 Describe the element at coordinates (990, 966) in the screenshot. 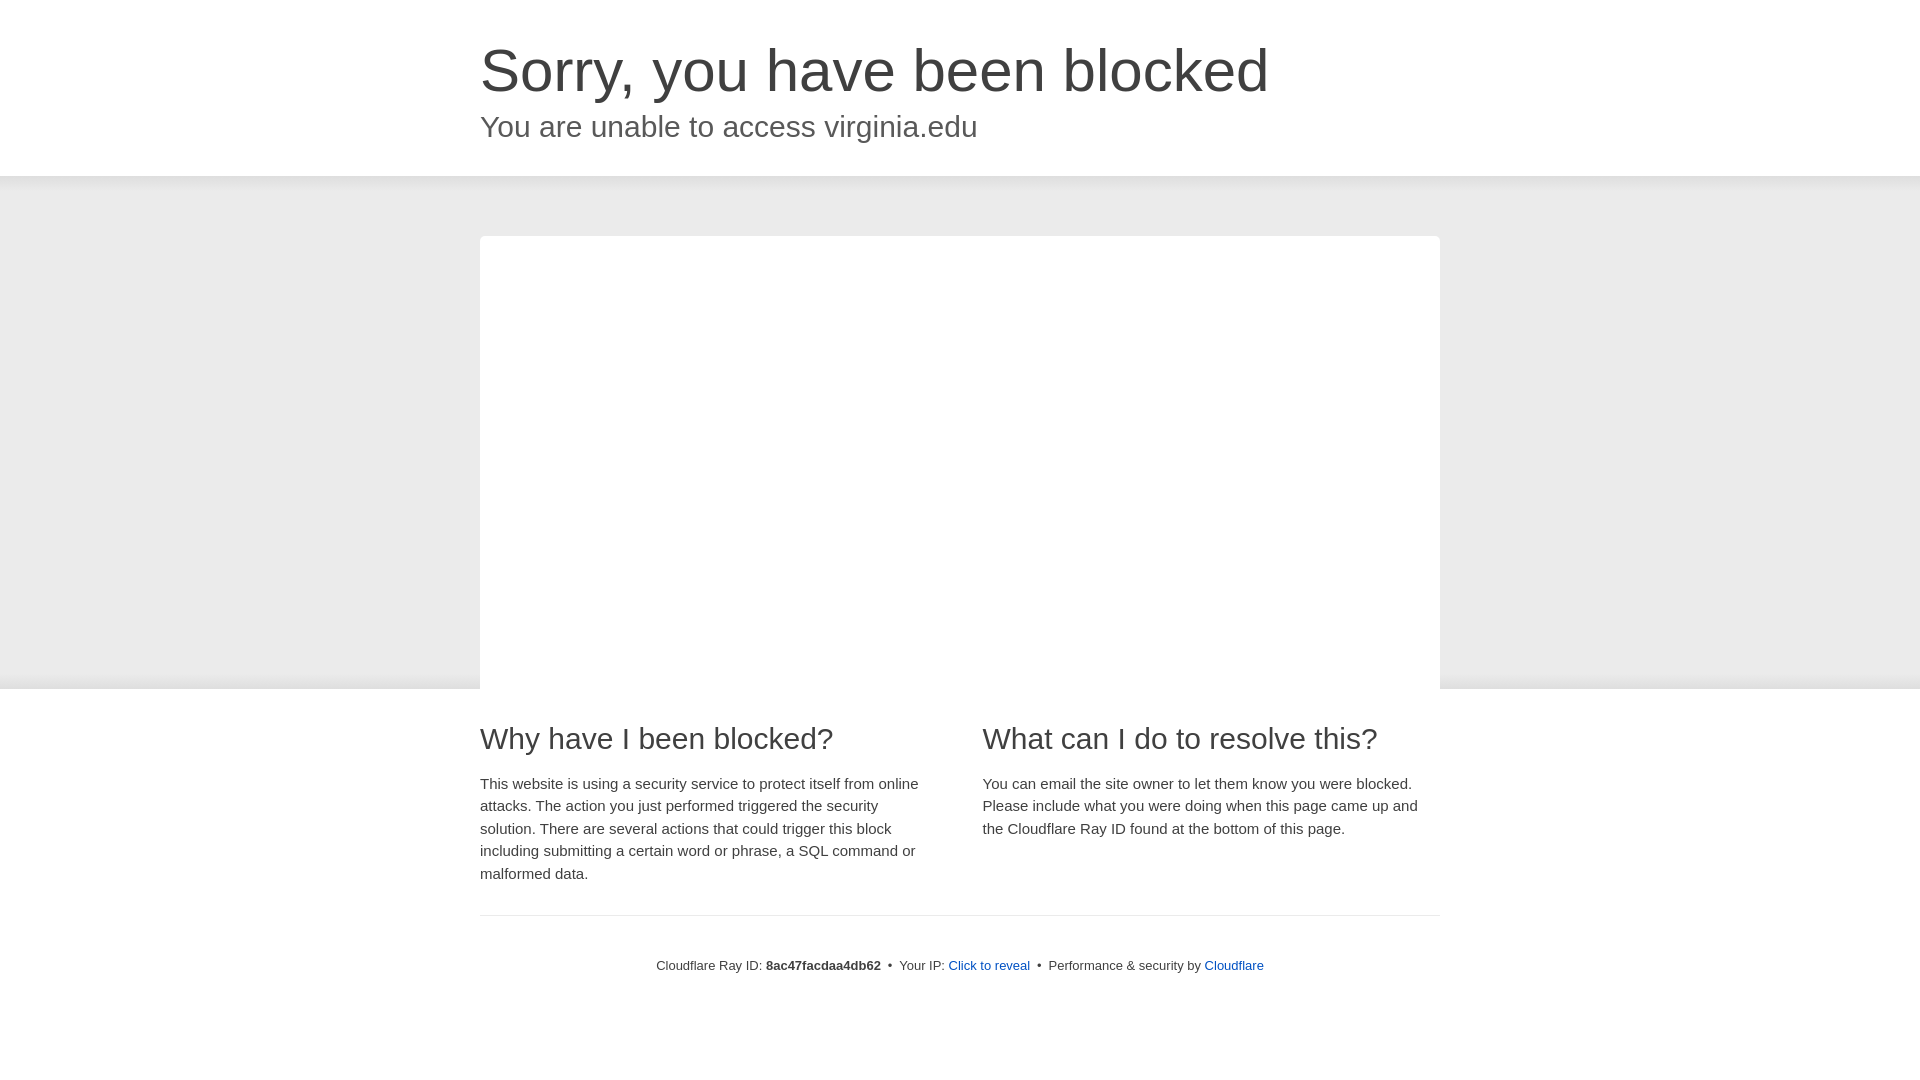

I see `Click to reveal` at that location.